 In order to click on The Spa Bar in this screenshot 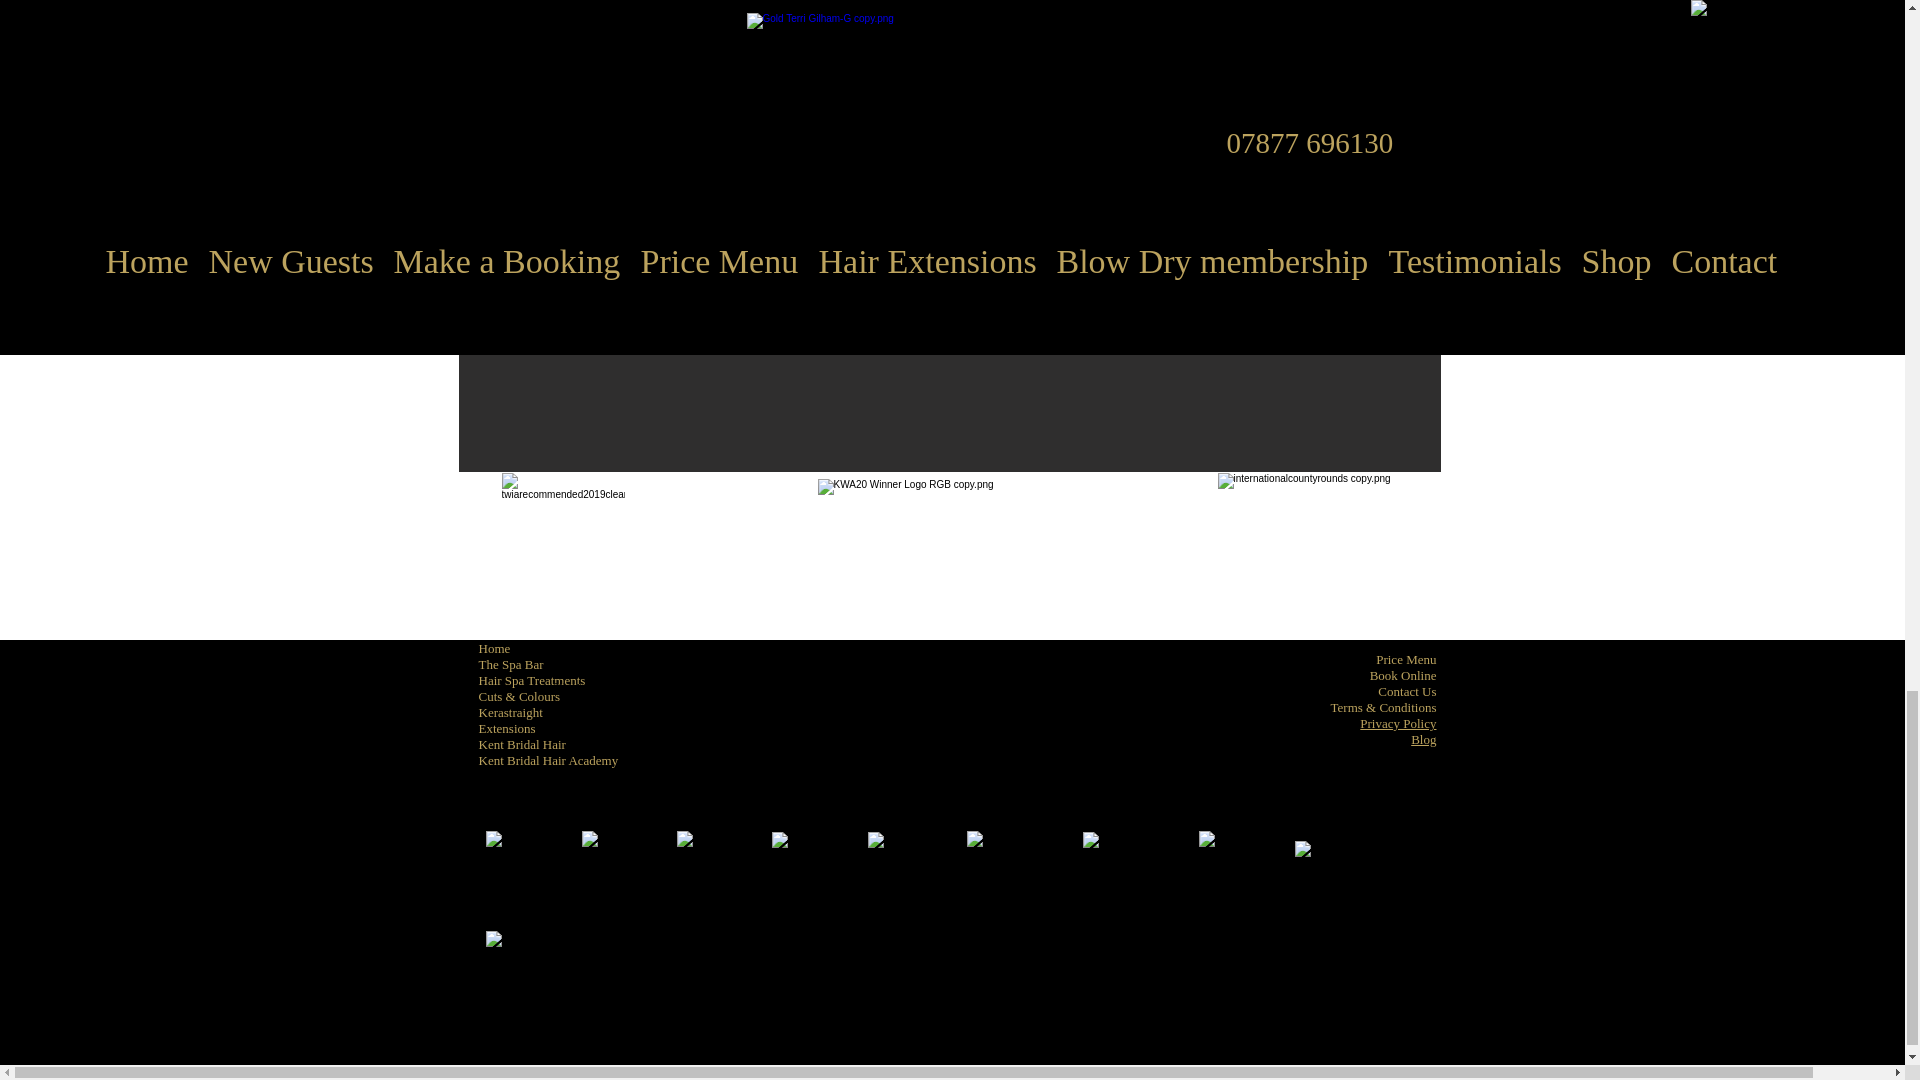, I will do `click(510, 664)`.